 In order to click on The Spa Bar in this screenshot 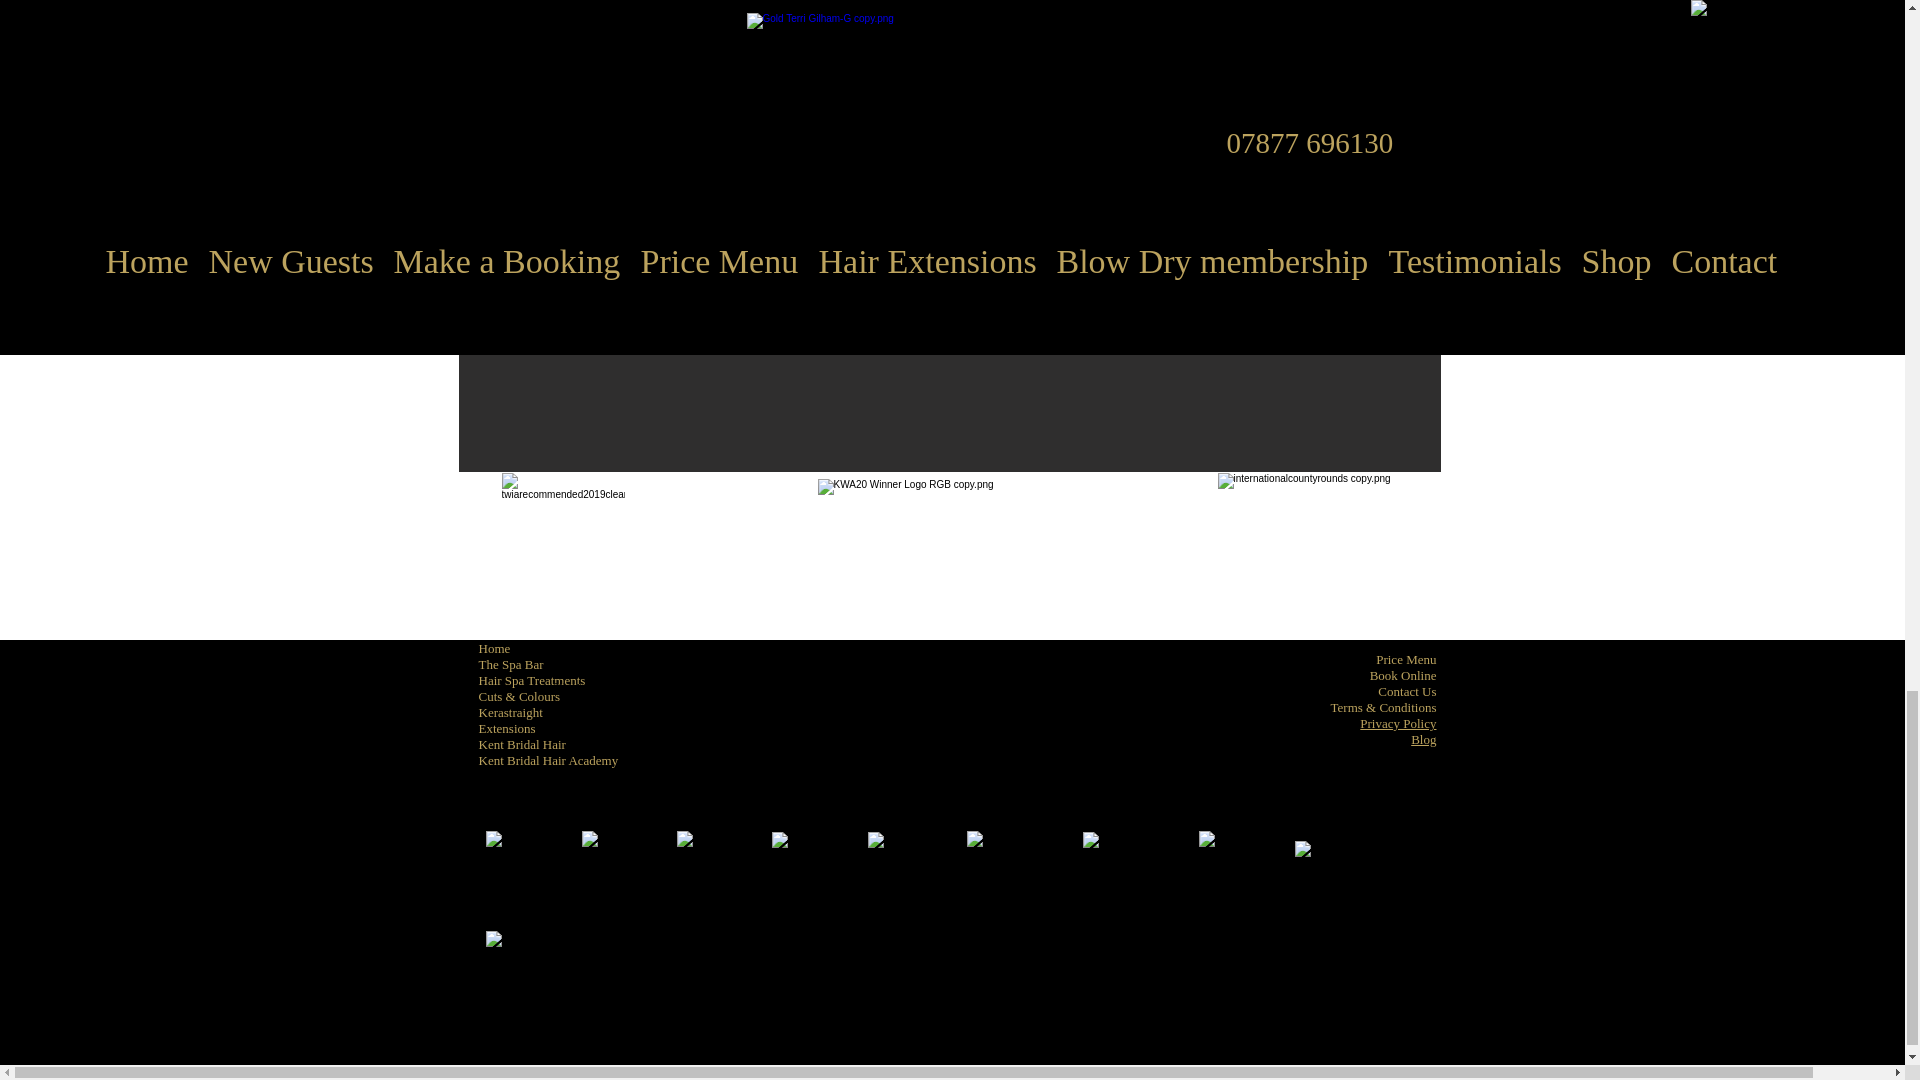, I will do `click(510, 664)`.